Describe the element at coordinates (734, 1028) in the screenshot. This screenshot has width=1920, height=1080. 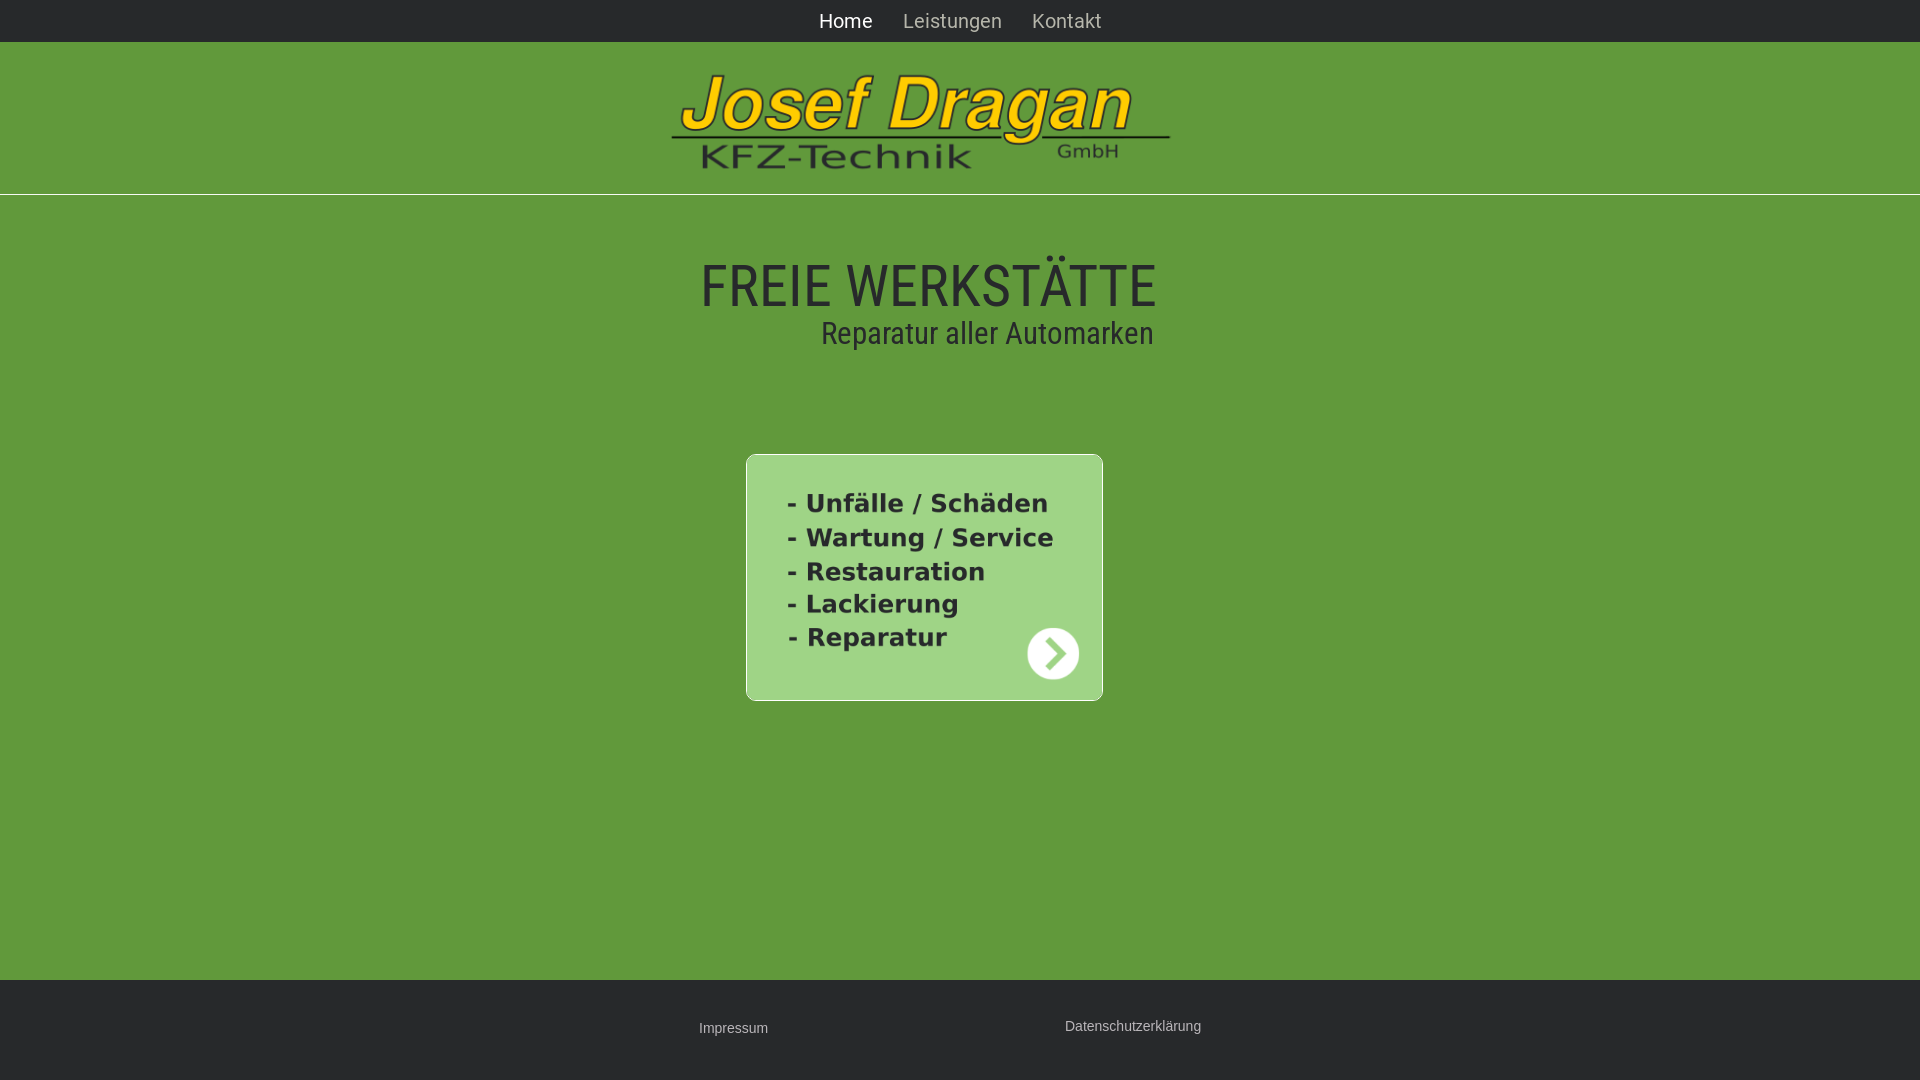
I see `Impressum` at that location.